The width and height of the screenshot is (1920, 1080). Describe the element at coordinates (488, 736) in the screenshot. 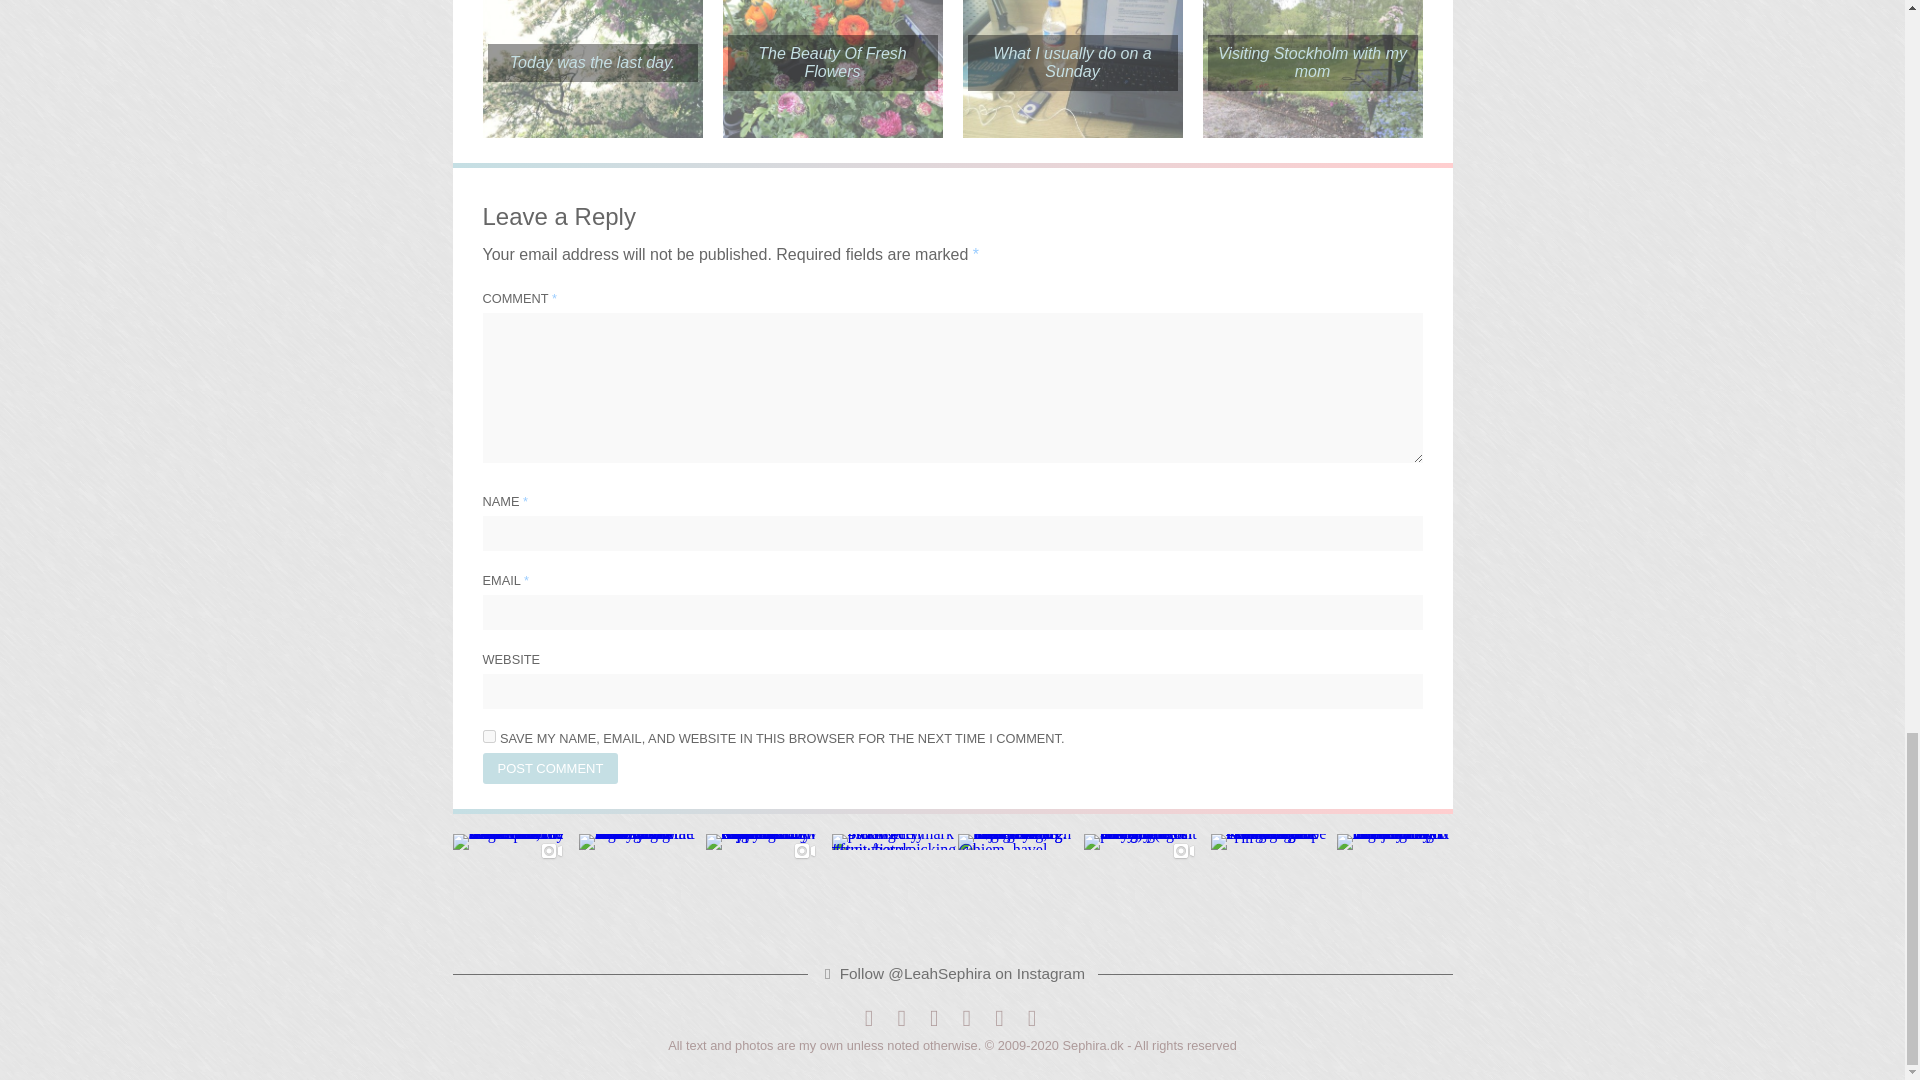

I see `yes` at that location.